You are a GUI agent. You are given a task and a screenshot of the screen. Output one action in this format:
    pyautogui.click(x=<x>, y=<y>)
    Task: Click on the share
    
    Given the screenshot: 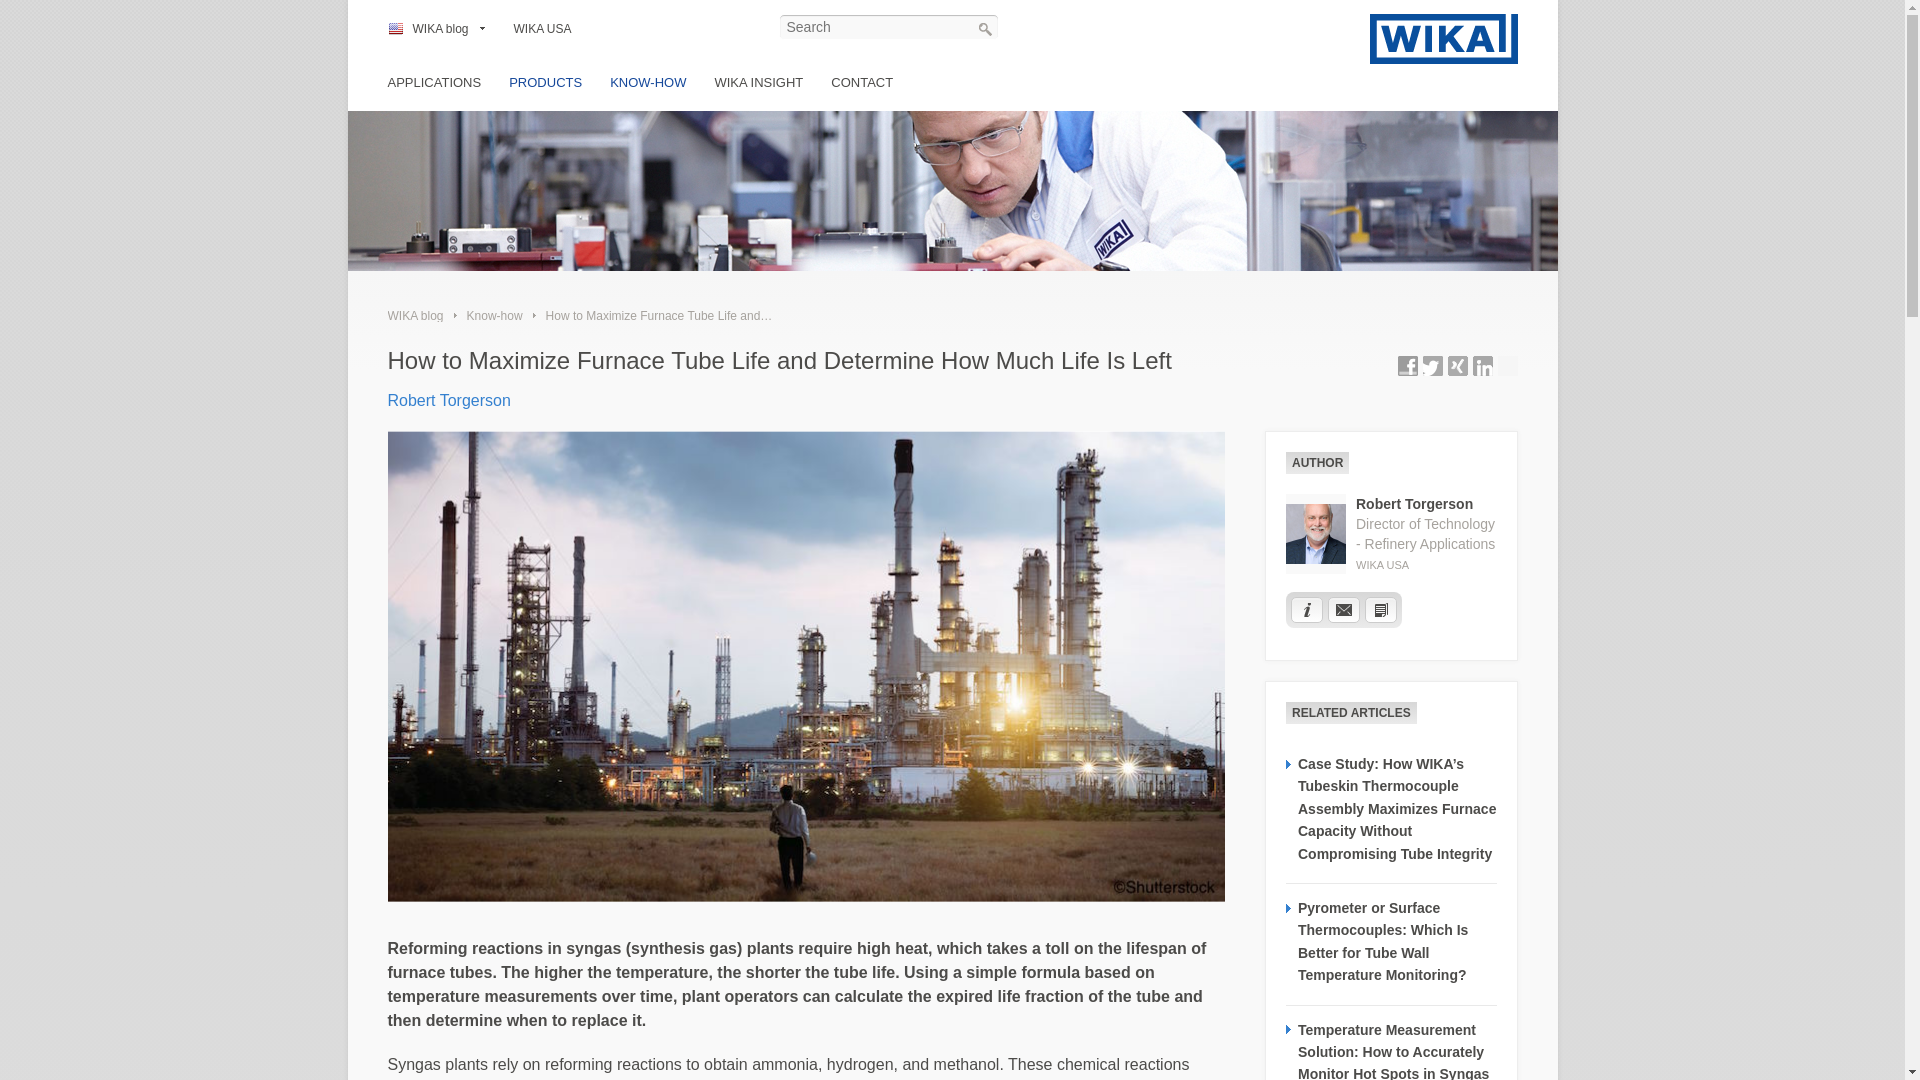 What is the action you would take?
    pyautogui.click(x=1432, y=366)
    